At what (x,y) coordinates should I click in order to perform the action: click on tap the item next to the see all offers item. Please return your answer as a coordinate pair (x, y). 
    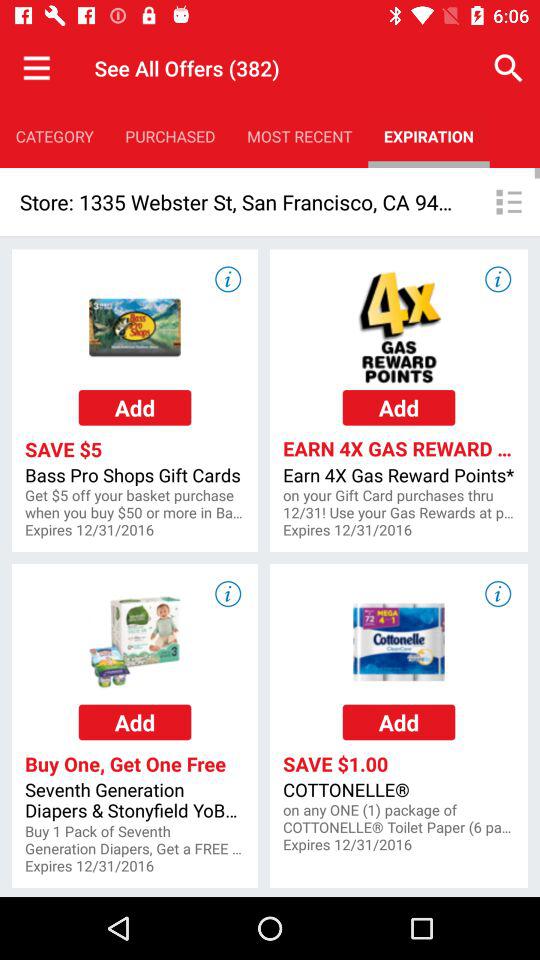
    Looking at the image, I should click on (36, 68).